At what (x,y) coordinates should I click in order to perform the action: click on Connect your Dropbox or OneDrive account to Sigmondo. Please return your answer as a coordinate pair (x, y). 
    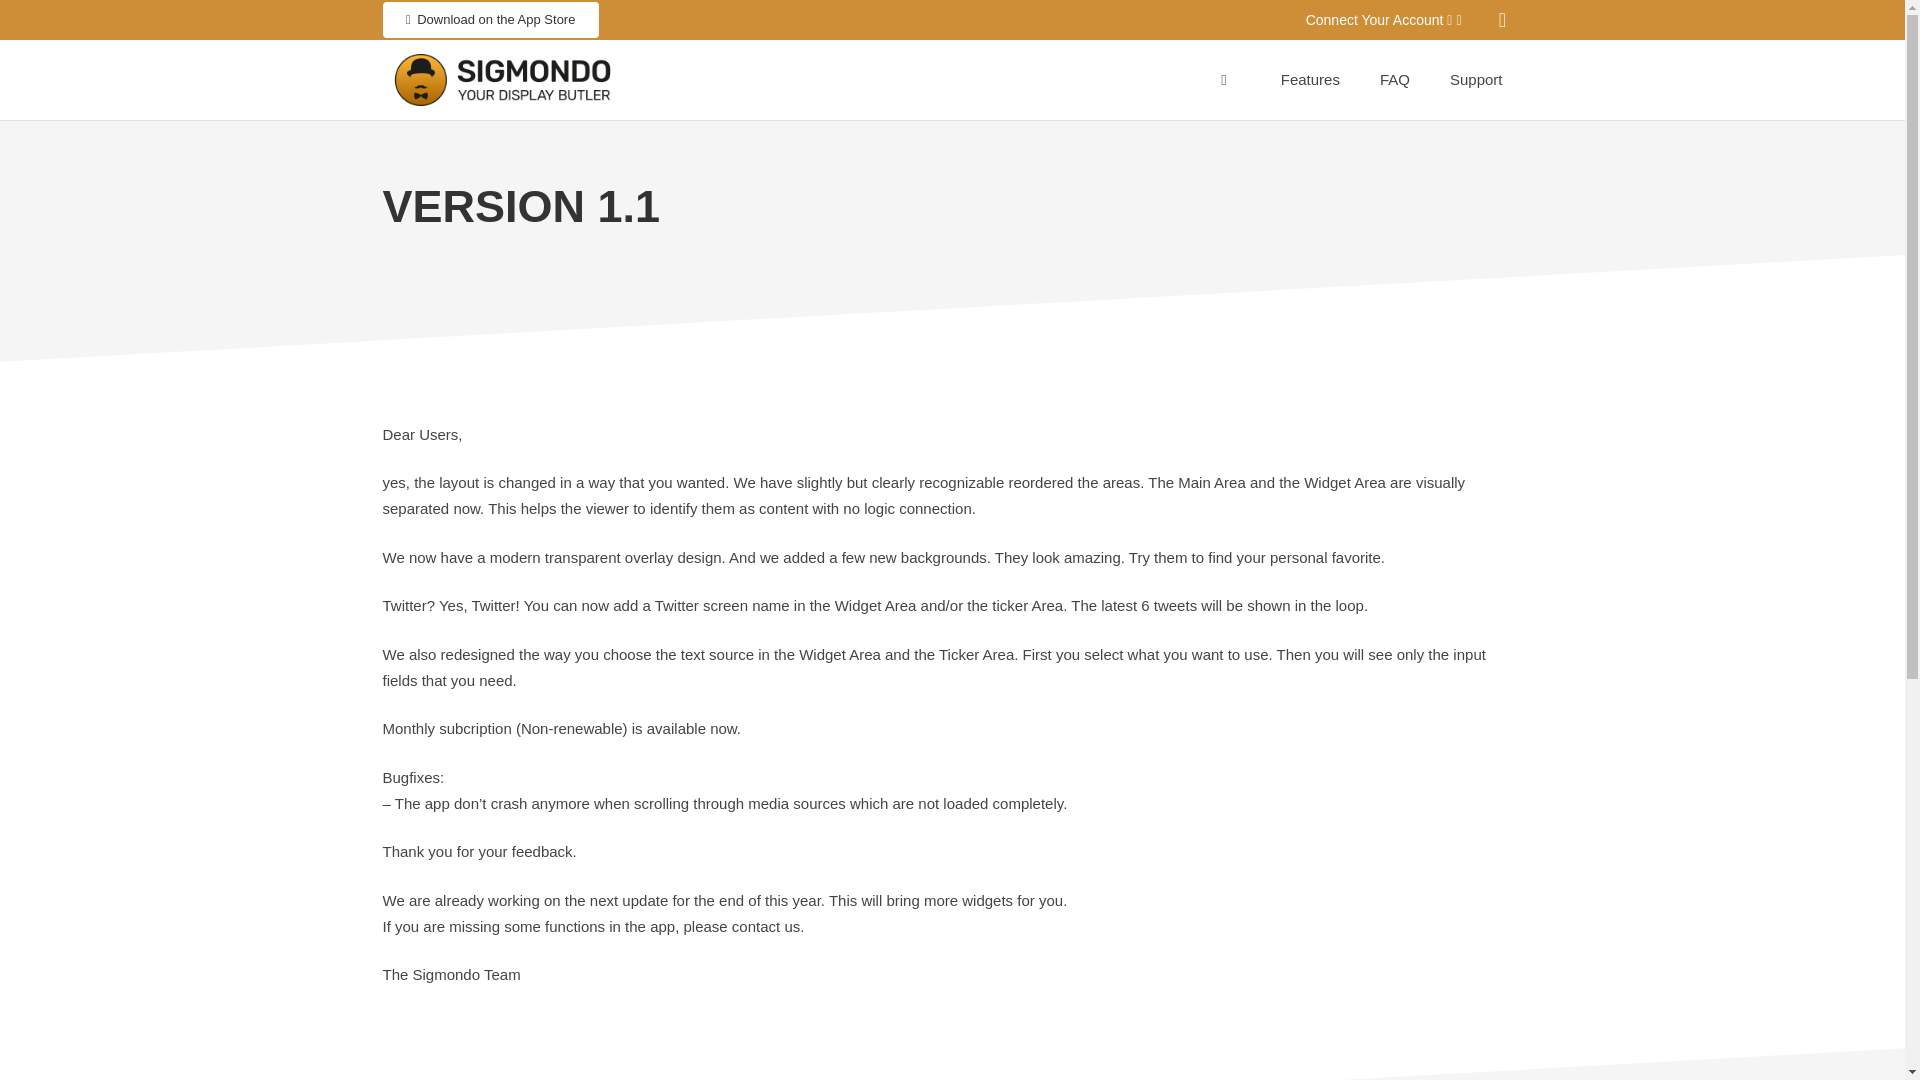
    Looking at the image, I should click on (1383, 20).